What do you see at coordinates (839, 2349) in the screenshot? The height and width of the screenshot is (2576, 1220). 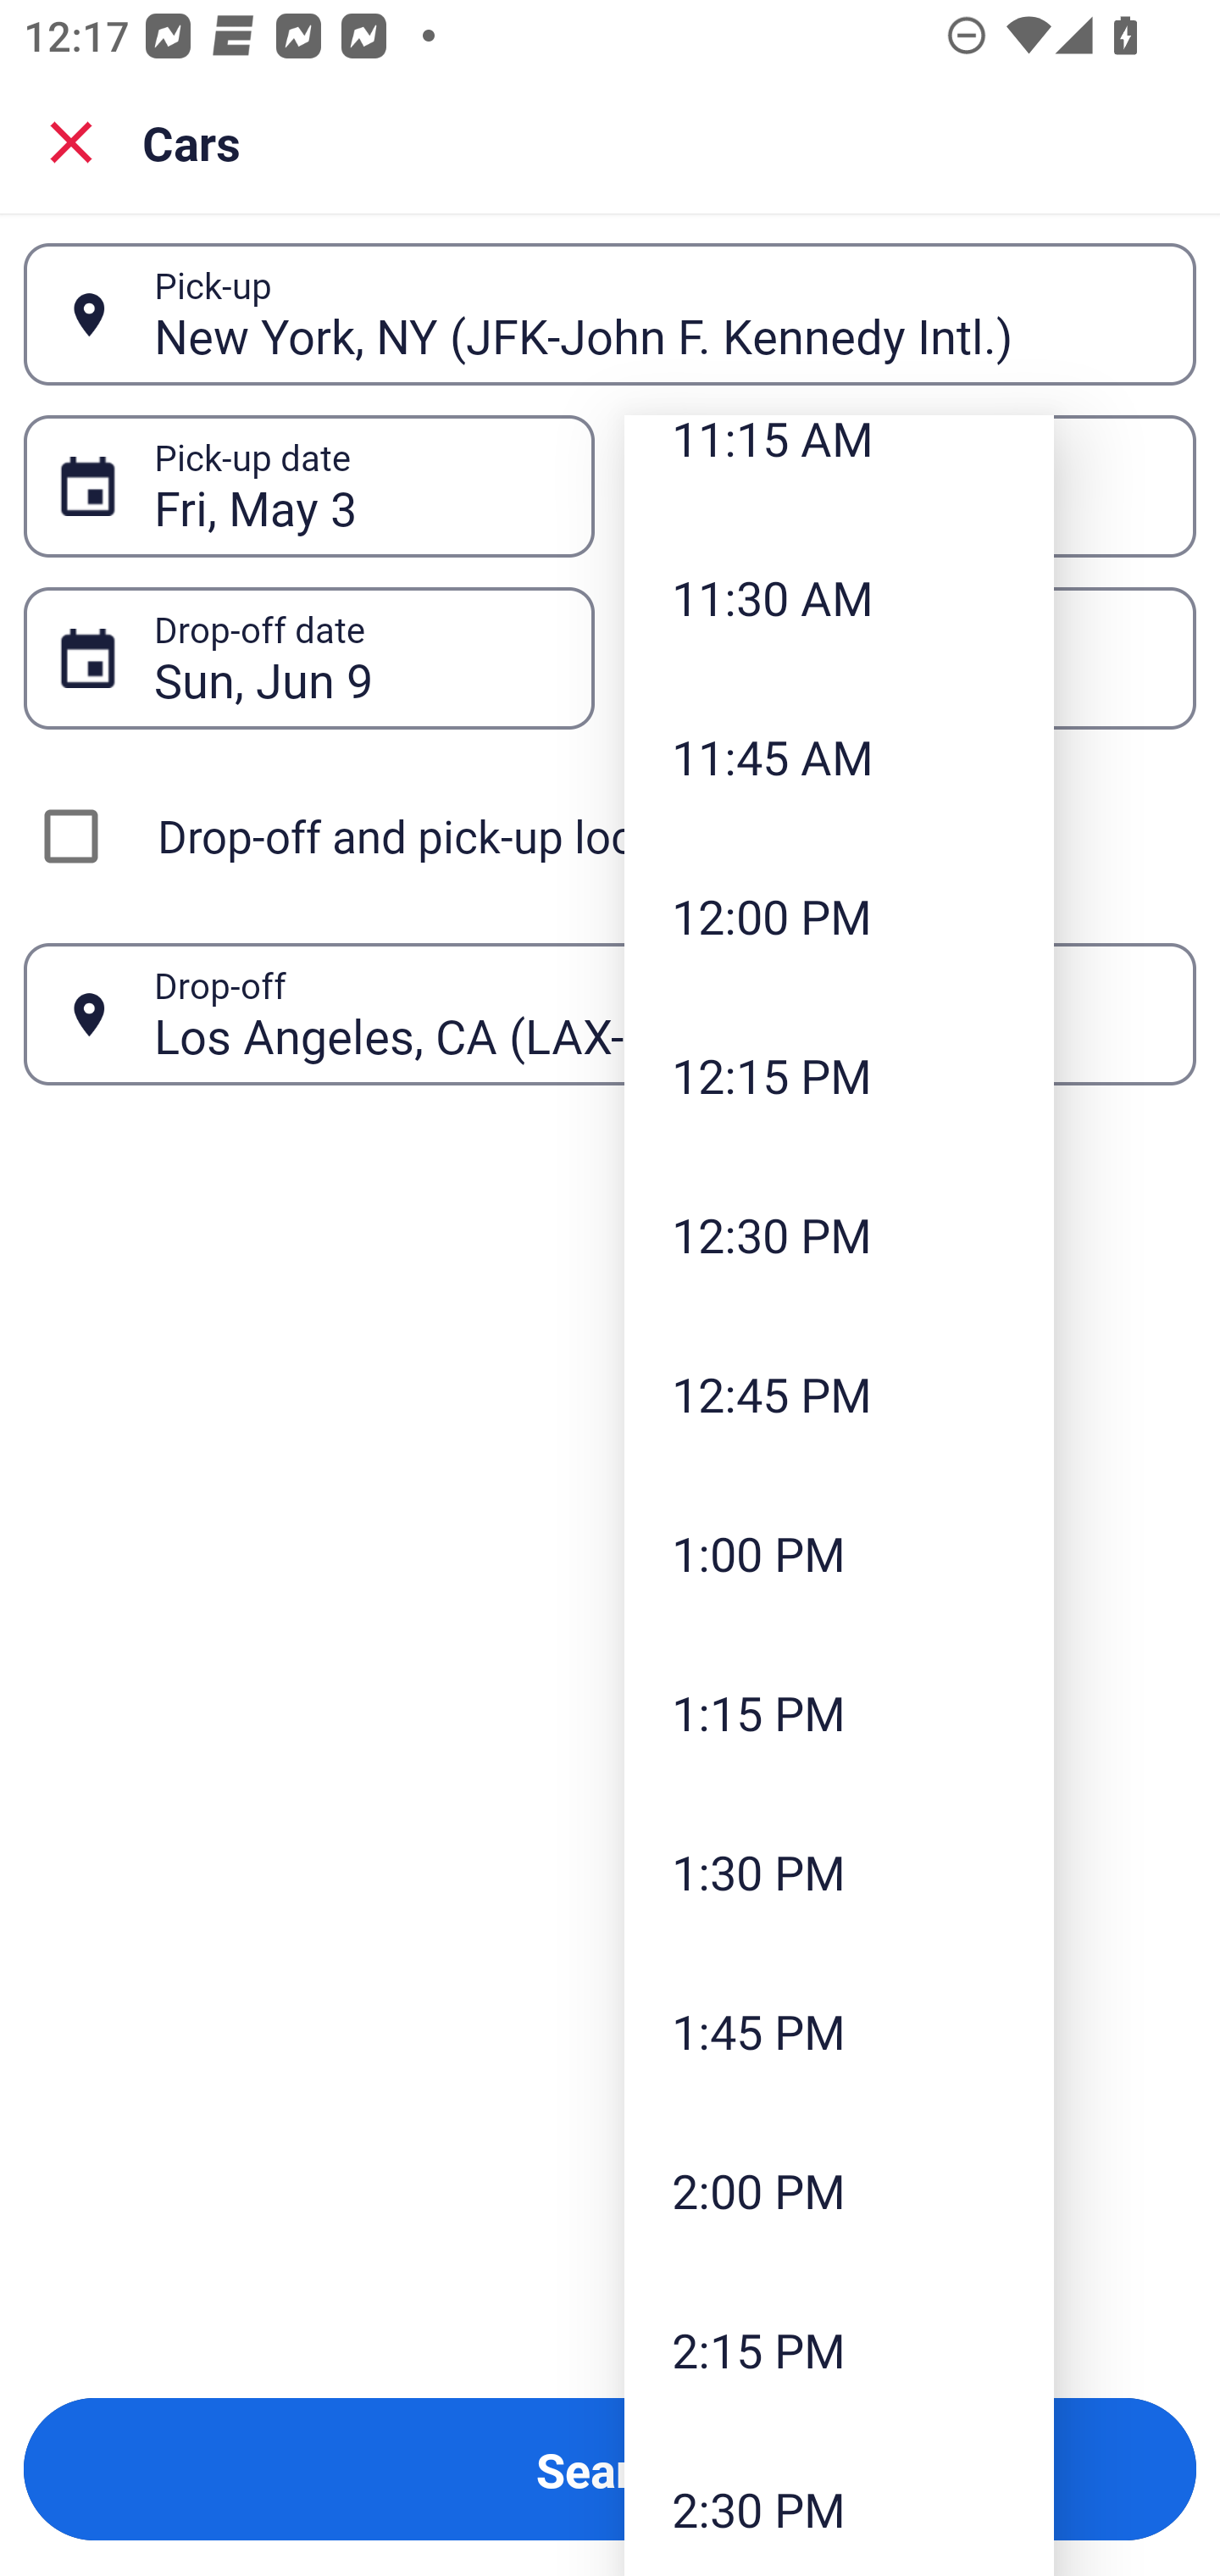 I see `2:15 PM` at bounding box center [839, 2349].